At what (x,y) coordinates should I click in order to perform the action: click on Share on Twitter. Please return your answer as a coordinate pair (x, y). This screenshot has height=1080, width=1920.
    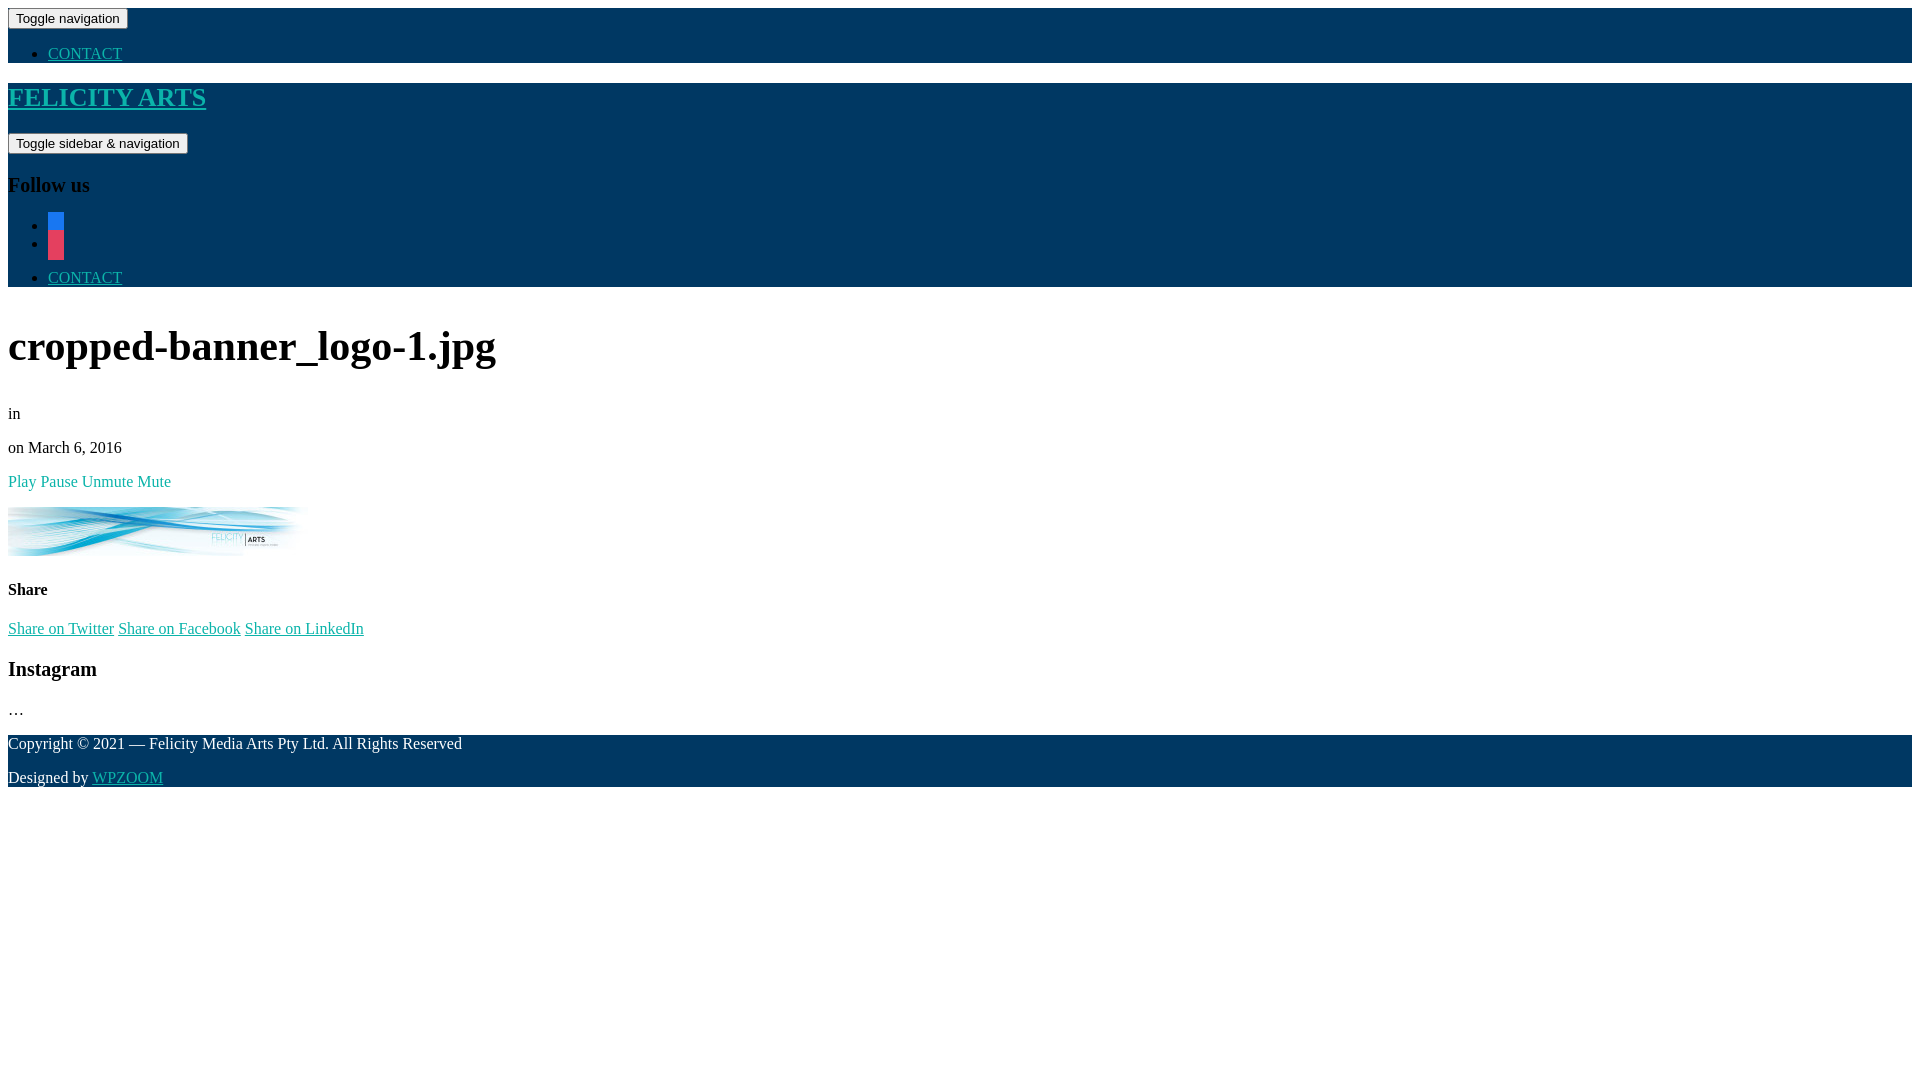
    Looking at the image, I should click on (61, 628).